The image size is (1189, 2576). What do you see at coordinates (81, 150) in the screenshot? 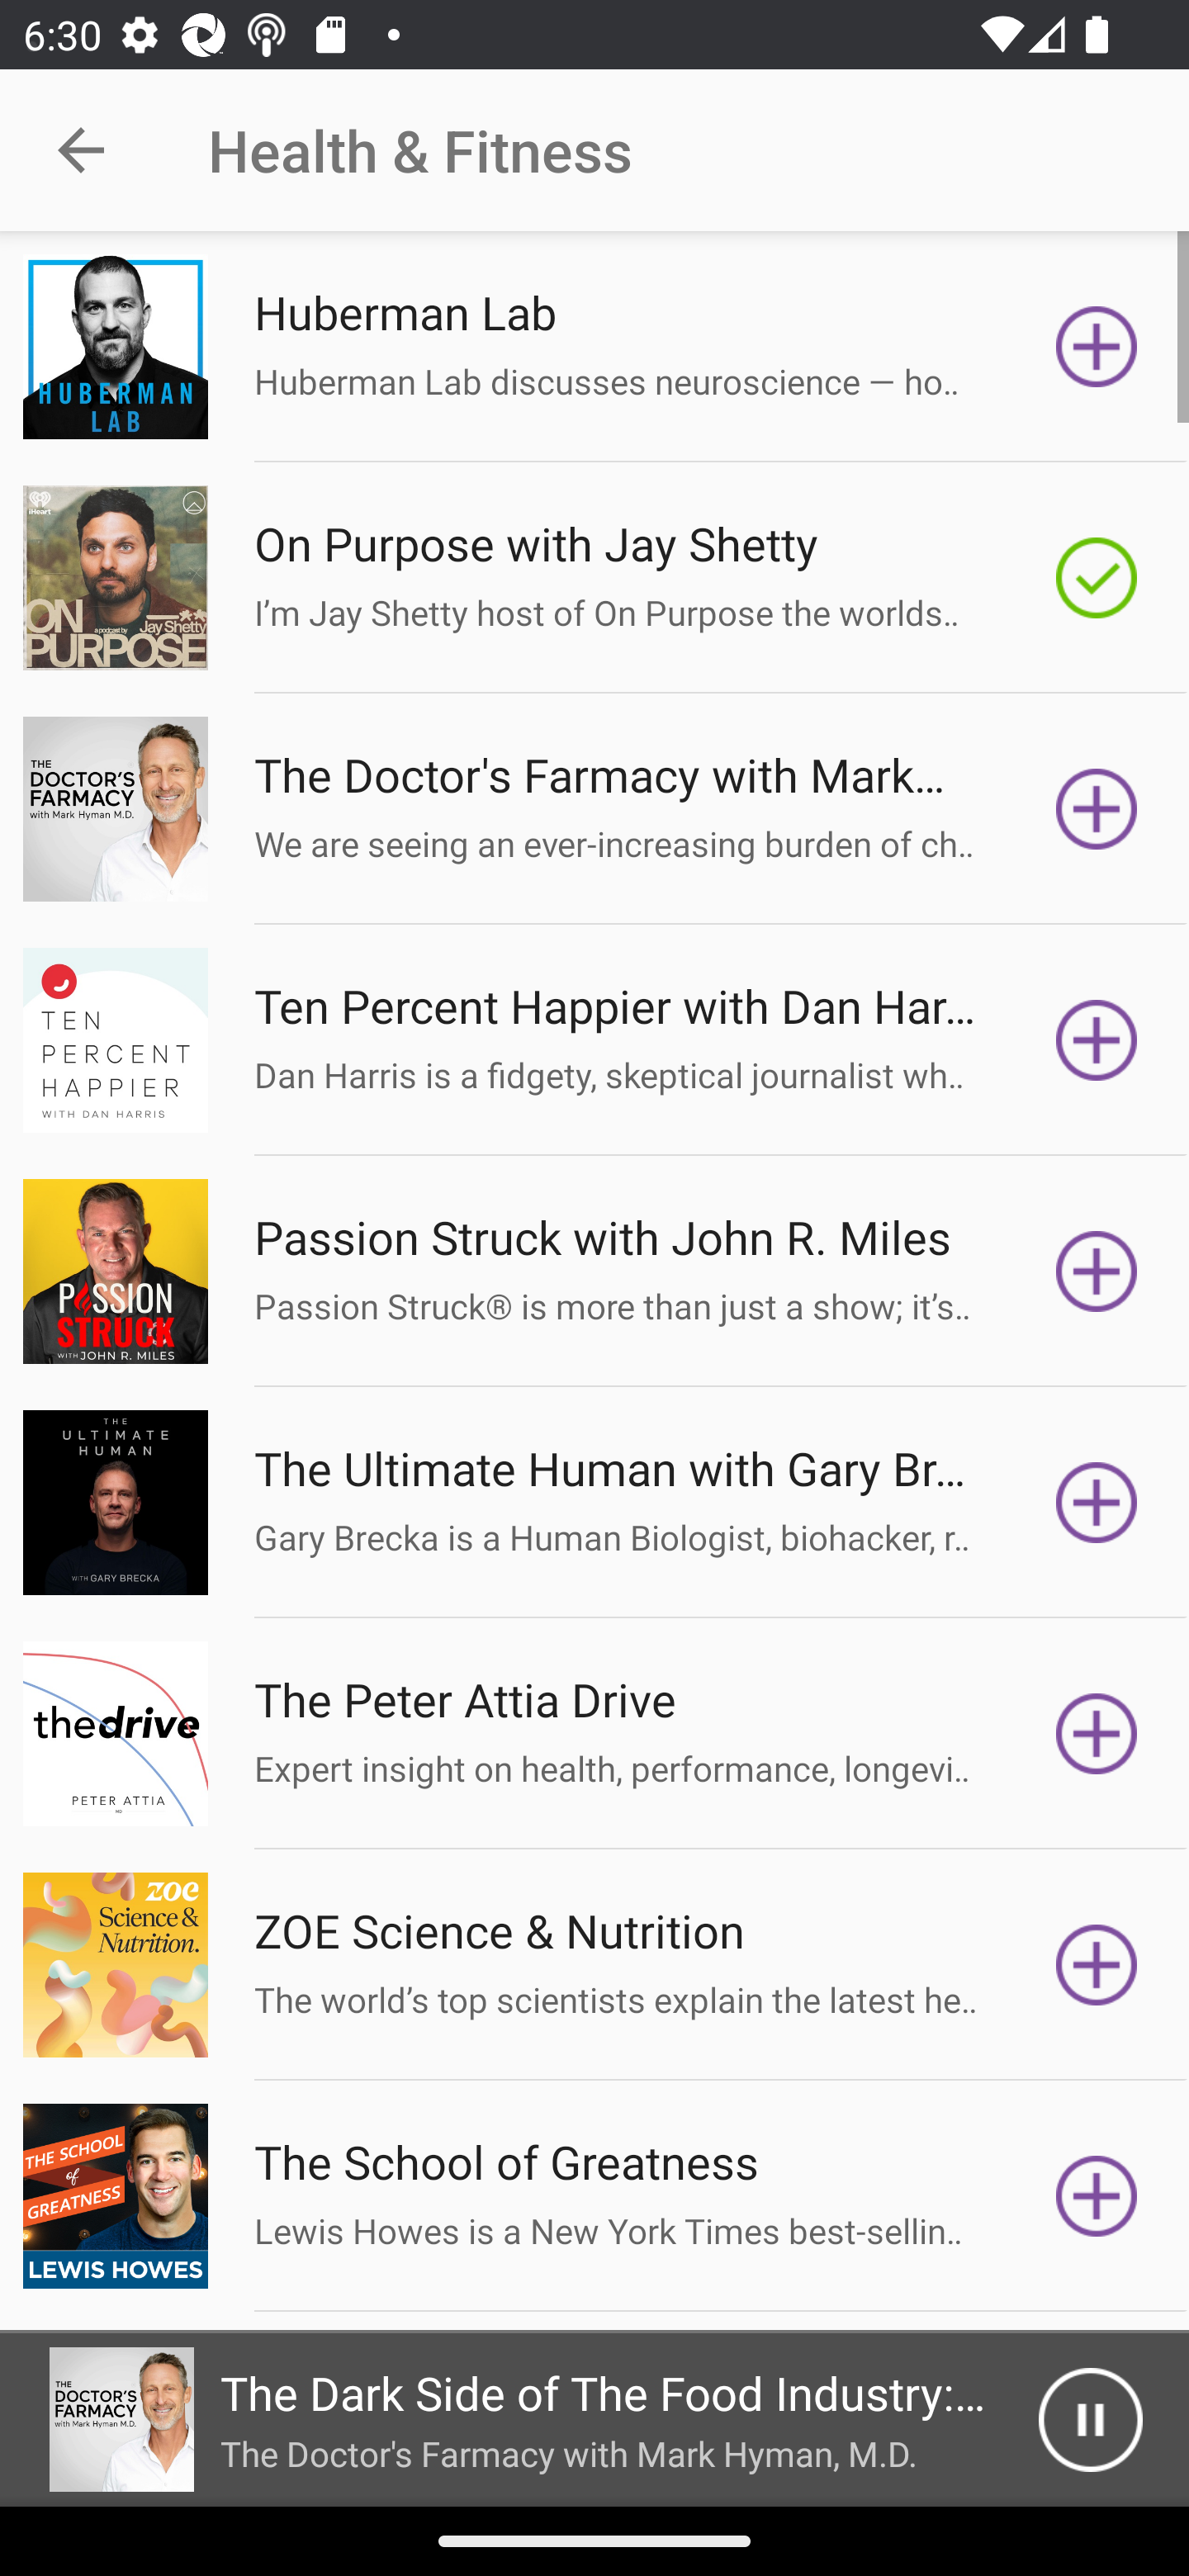
I see `Navigate up` at bounding box center [81, 150].